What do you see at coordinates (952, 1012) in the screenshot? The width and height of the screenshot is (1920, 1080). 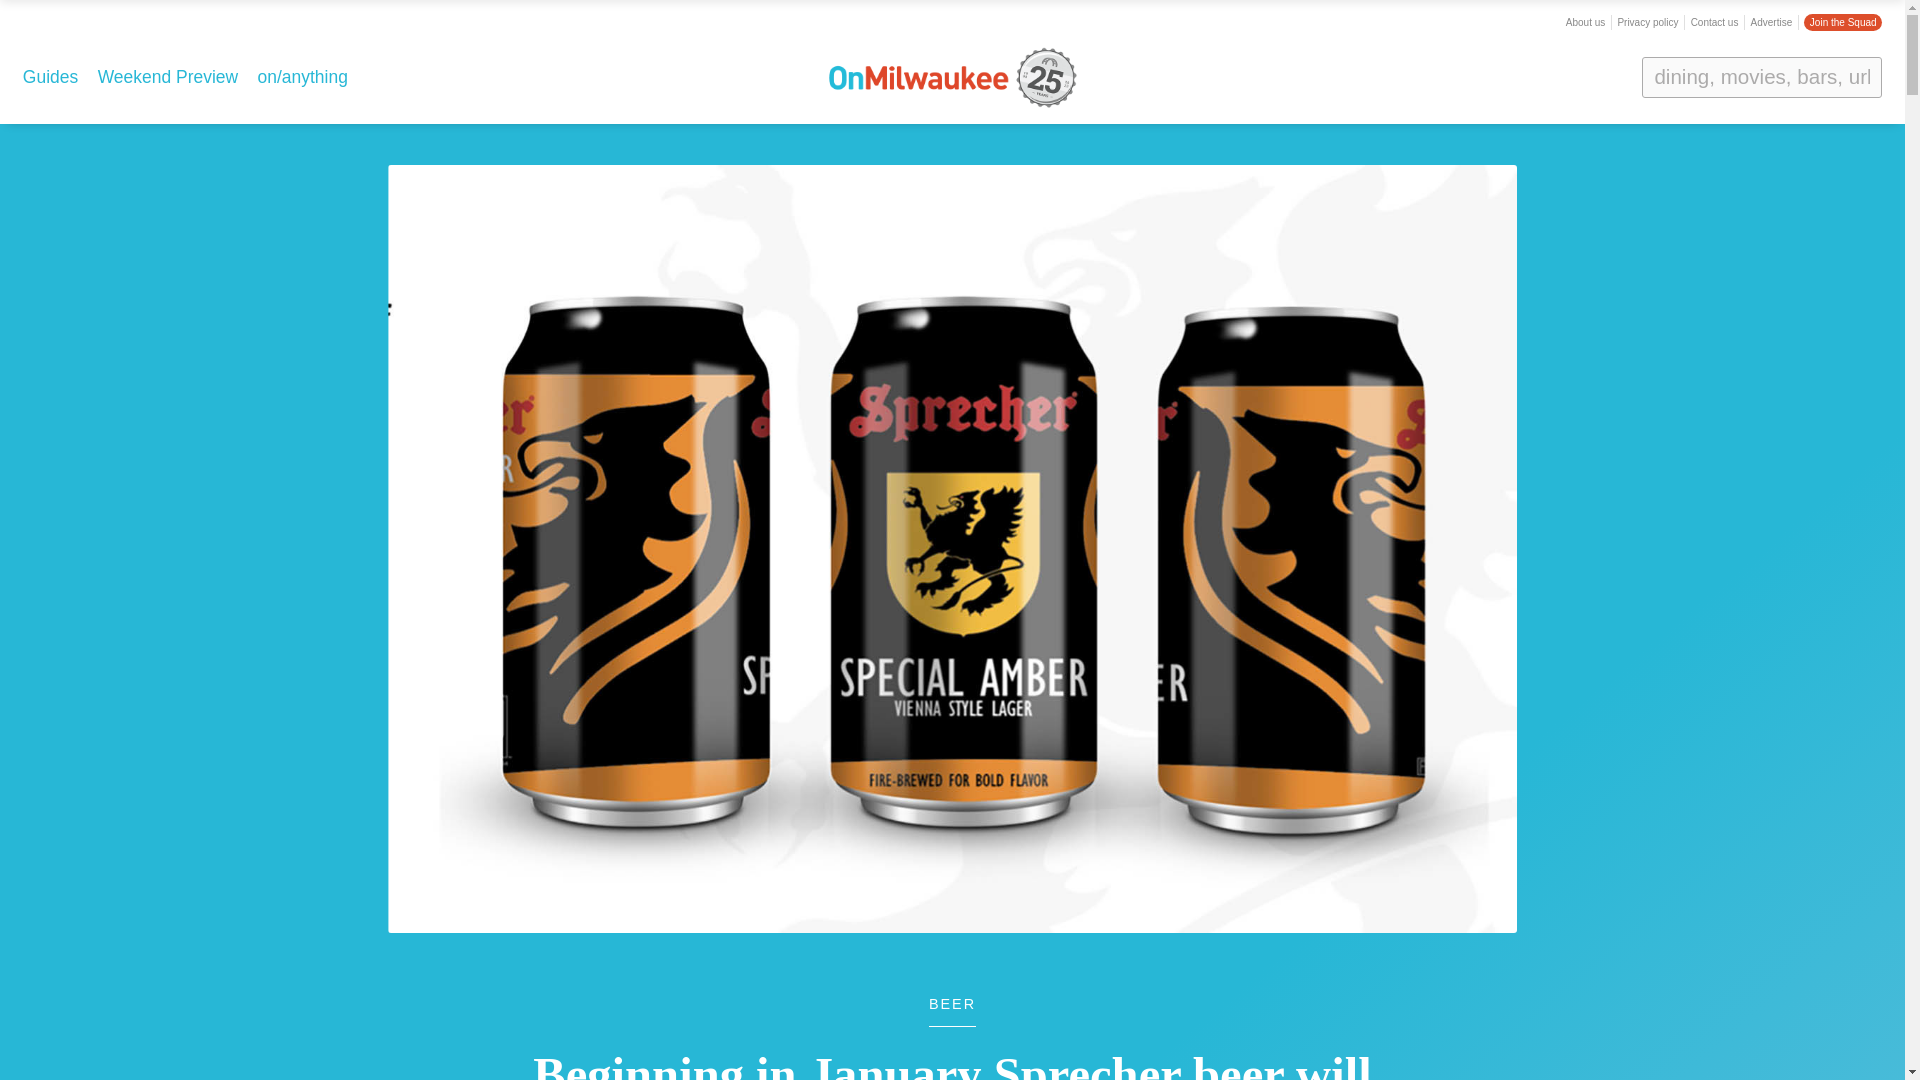 I see `BEER` at bounding box center [952, 1012].